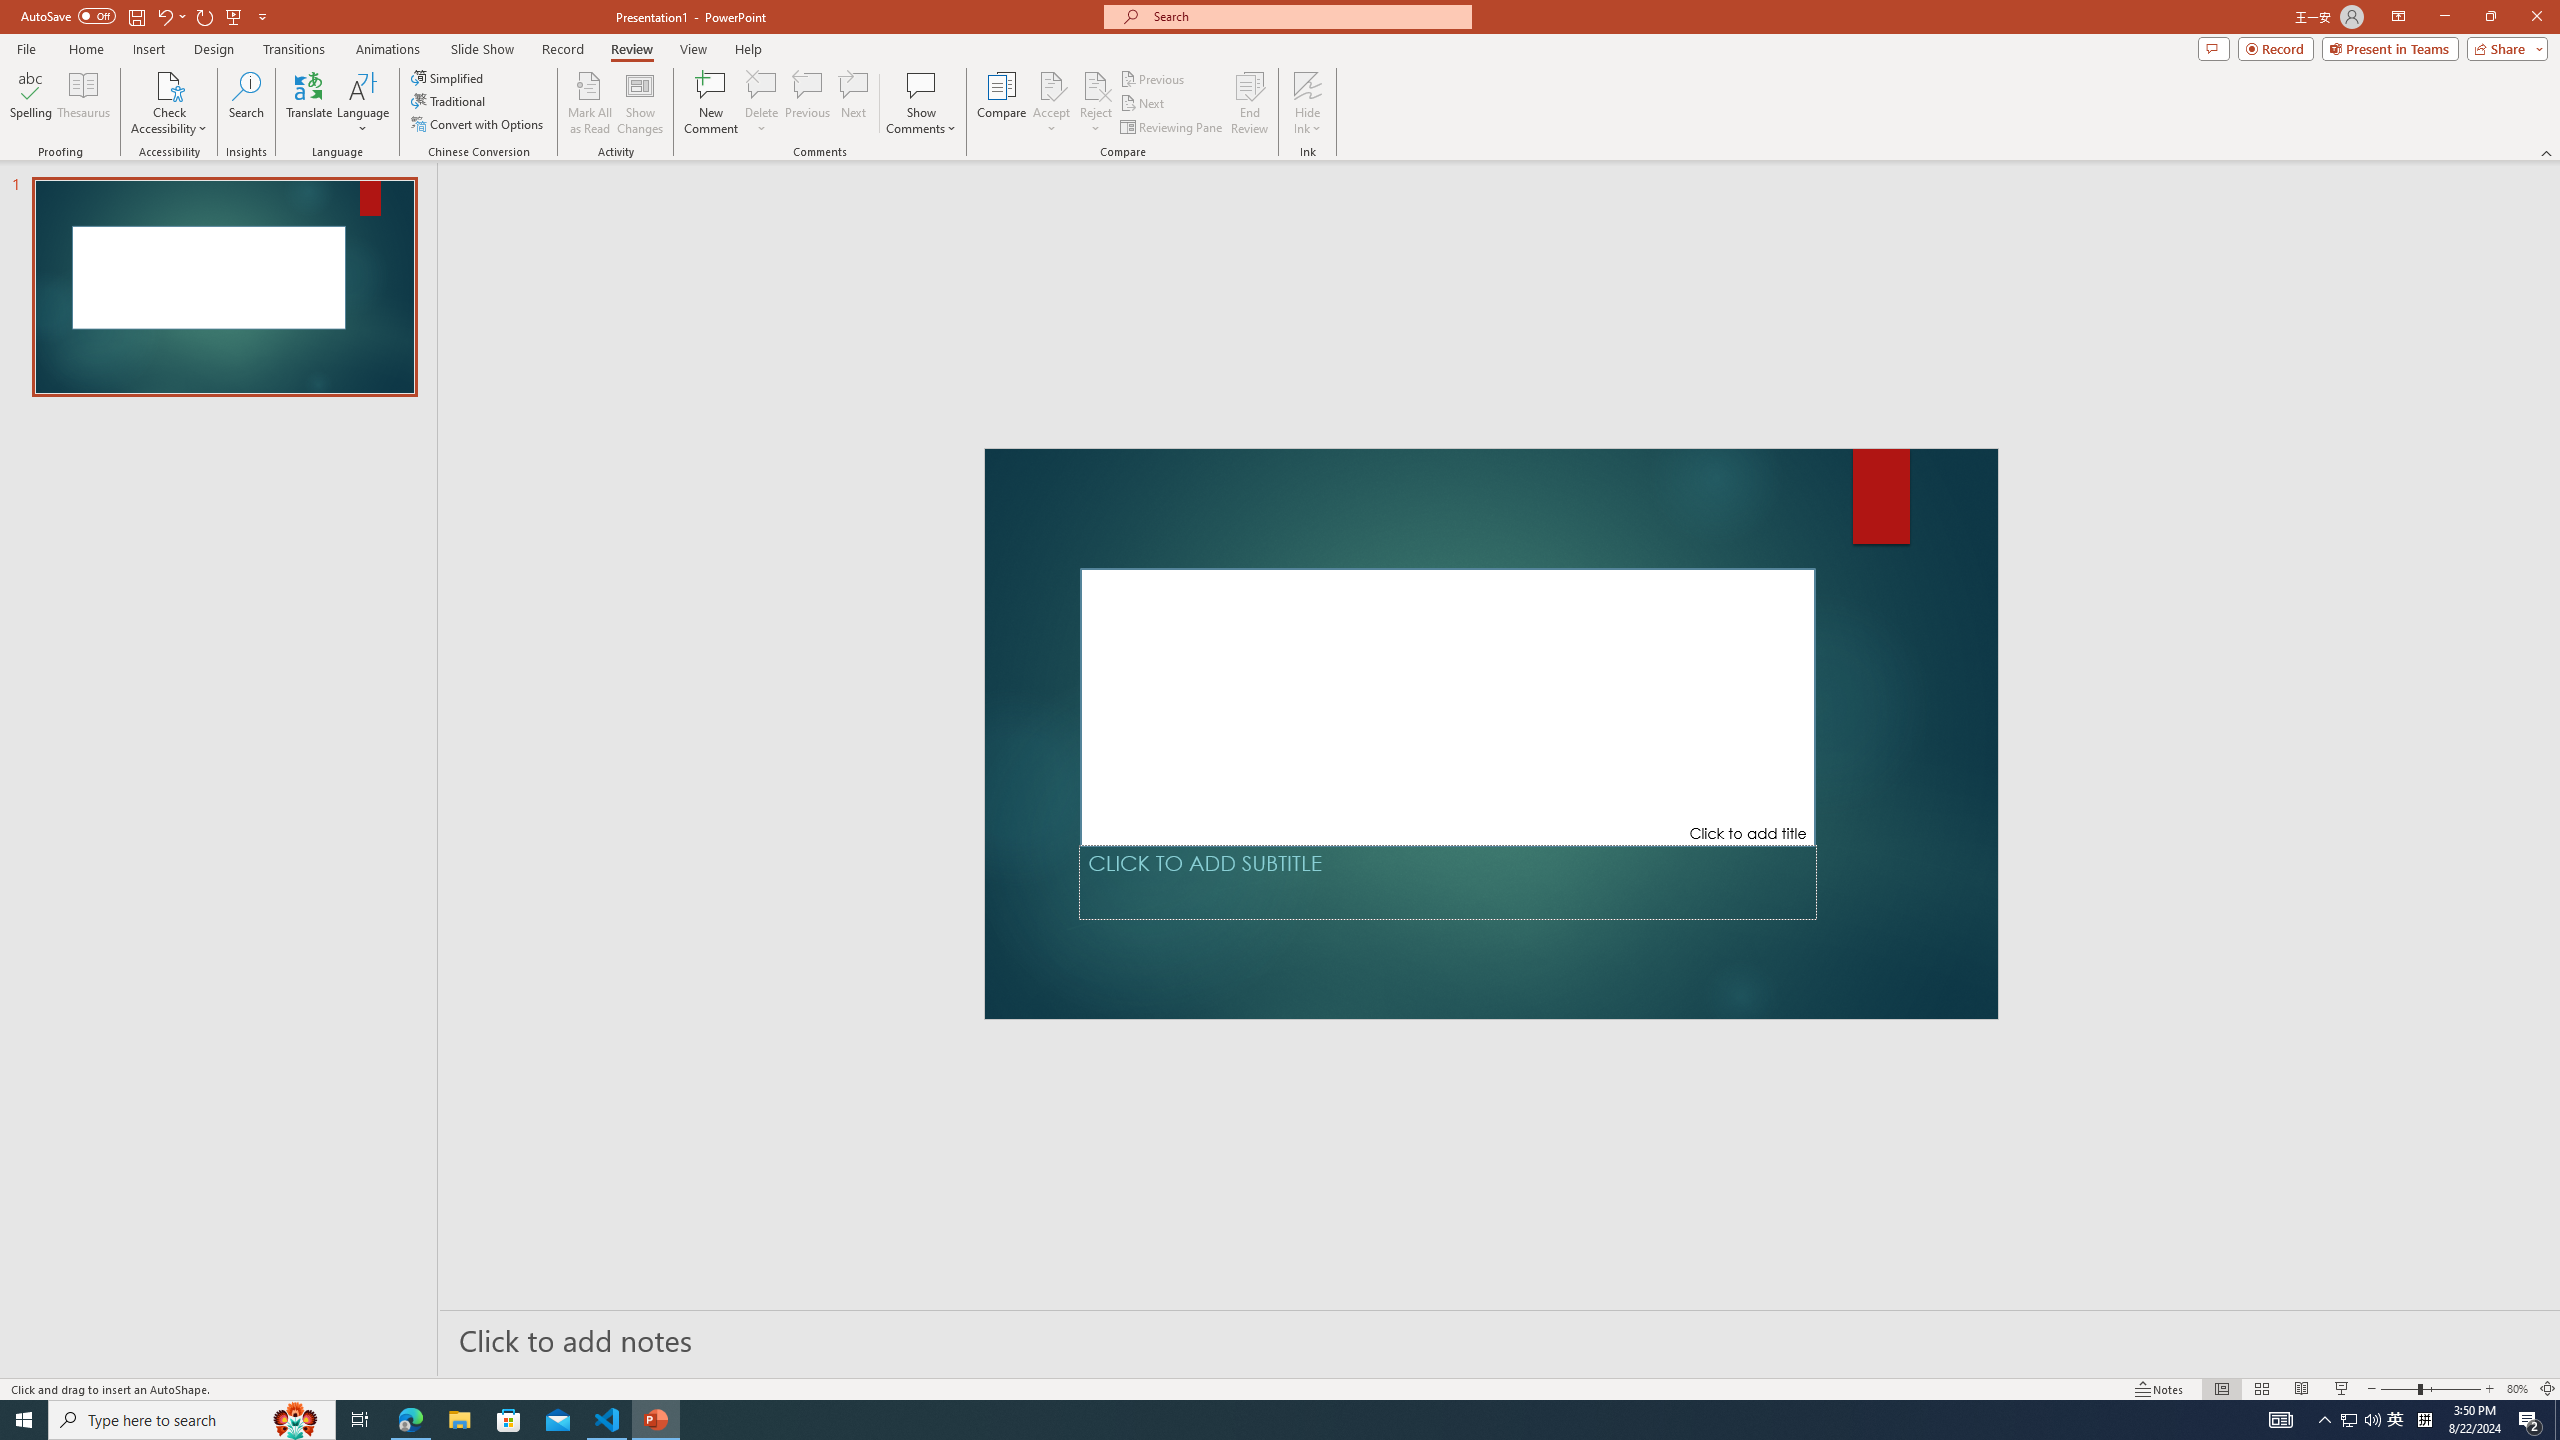 The height and width of the screenshot is (1440, 2560). I want to click on Traditional, so click(449, 100).